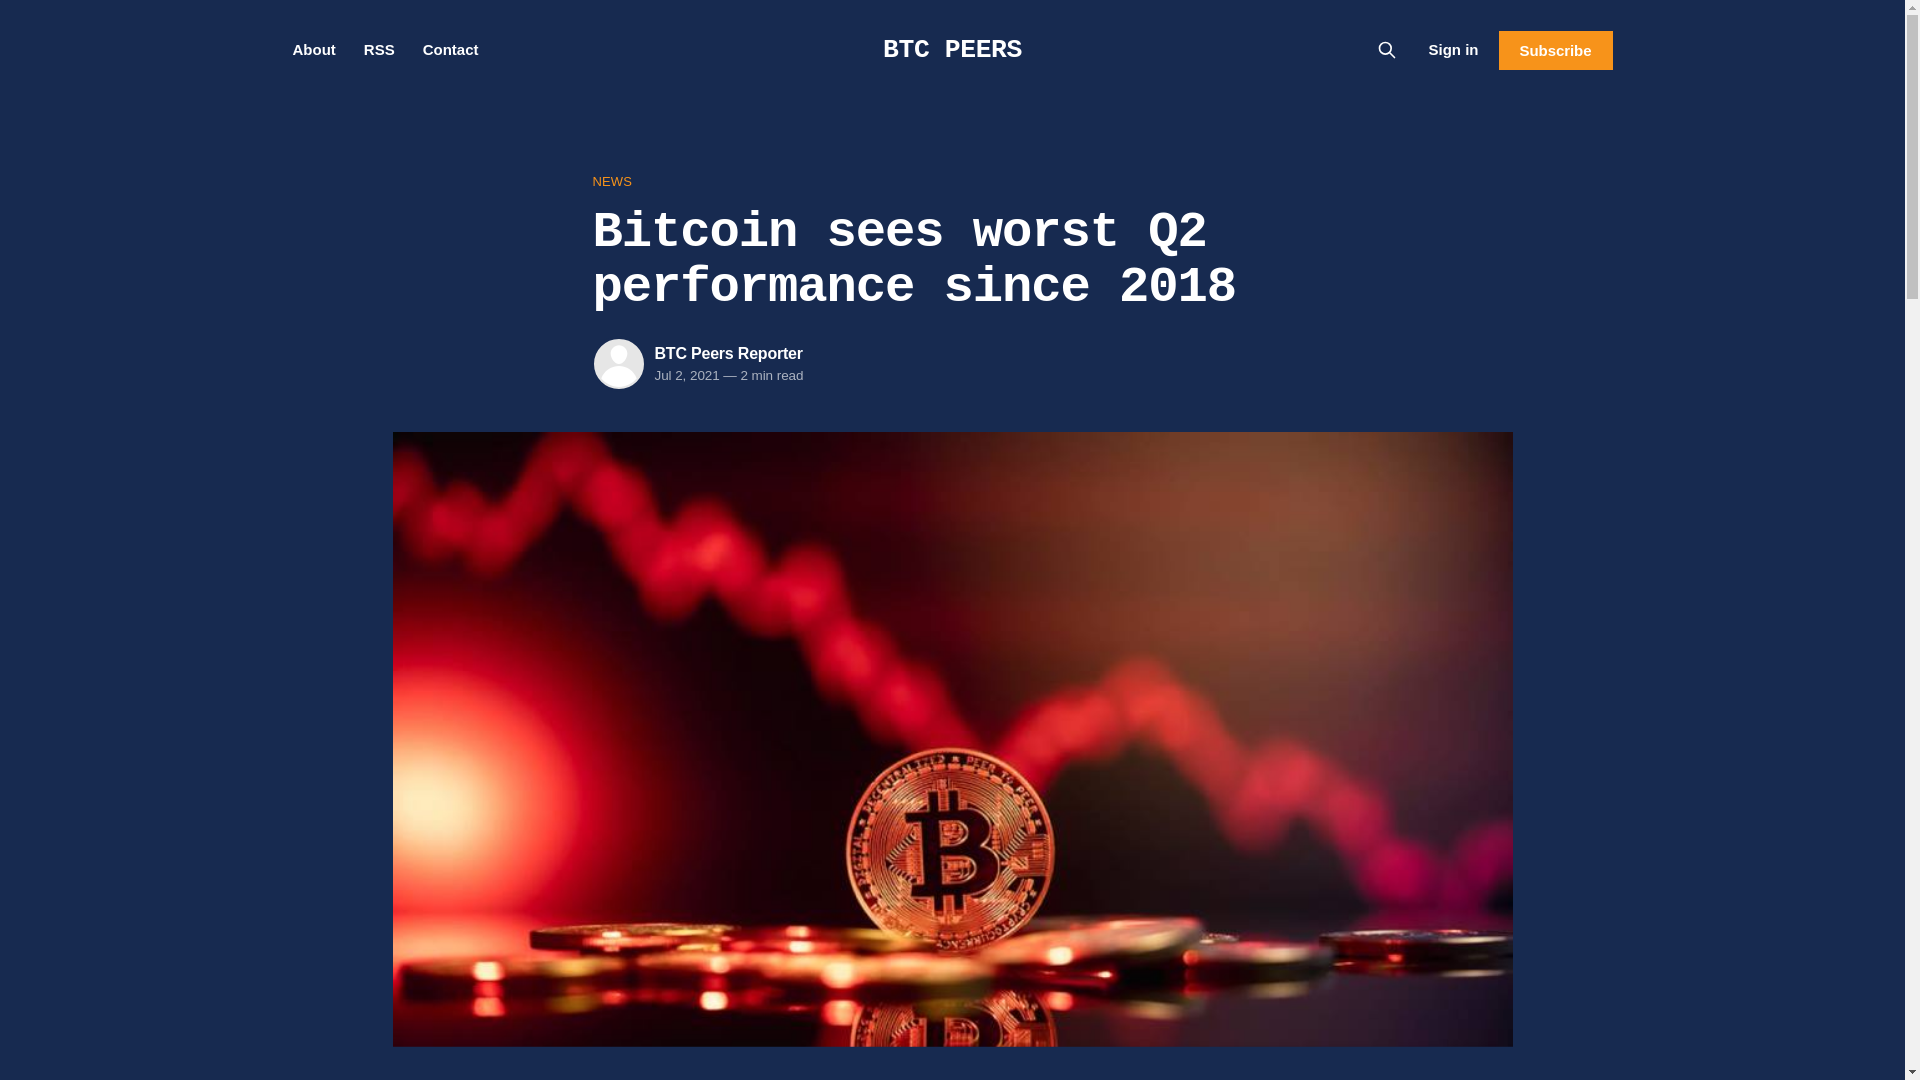  Describe the element at coordinates (312, 50) in the screenshot. I see `About` at that location.